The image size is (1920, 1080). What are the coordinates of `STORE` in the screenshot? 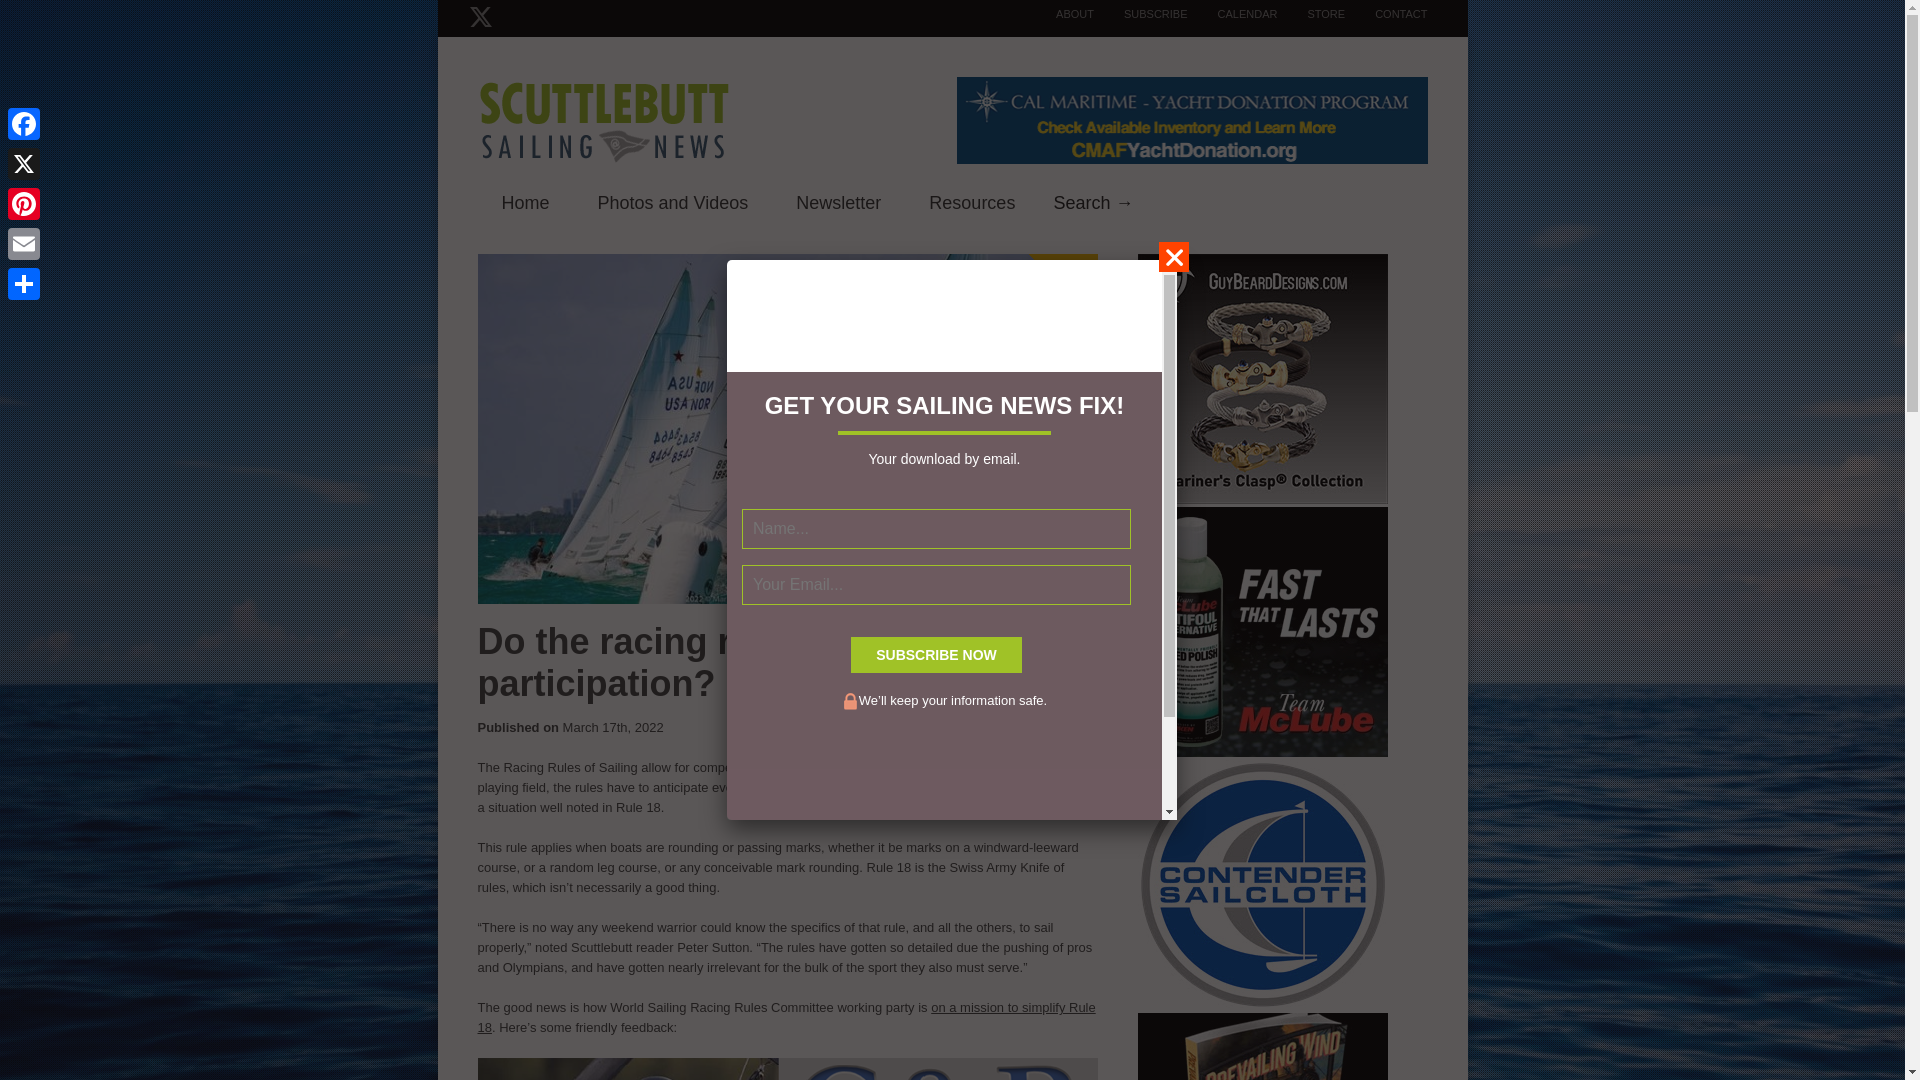 It's located at (1310, 14).